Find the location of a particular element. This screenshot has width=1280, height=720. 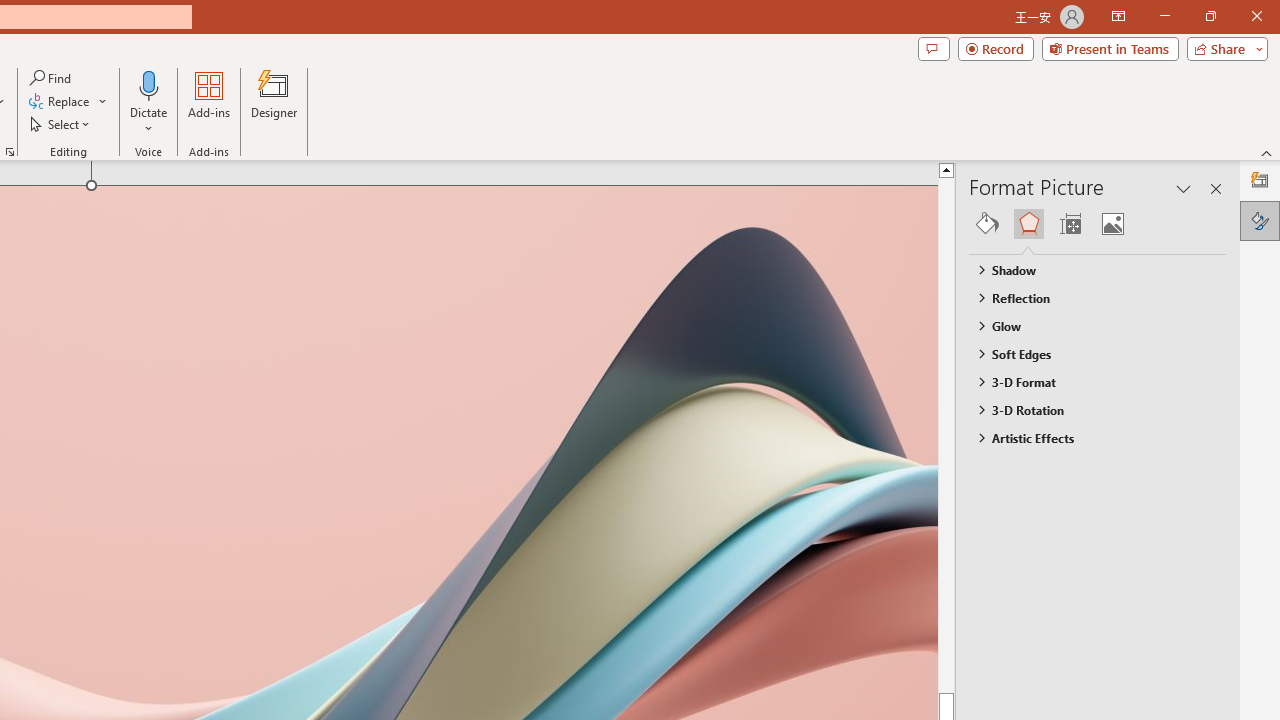

3-D Rotation is located at coordinates (1088, 410).